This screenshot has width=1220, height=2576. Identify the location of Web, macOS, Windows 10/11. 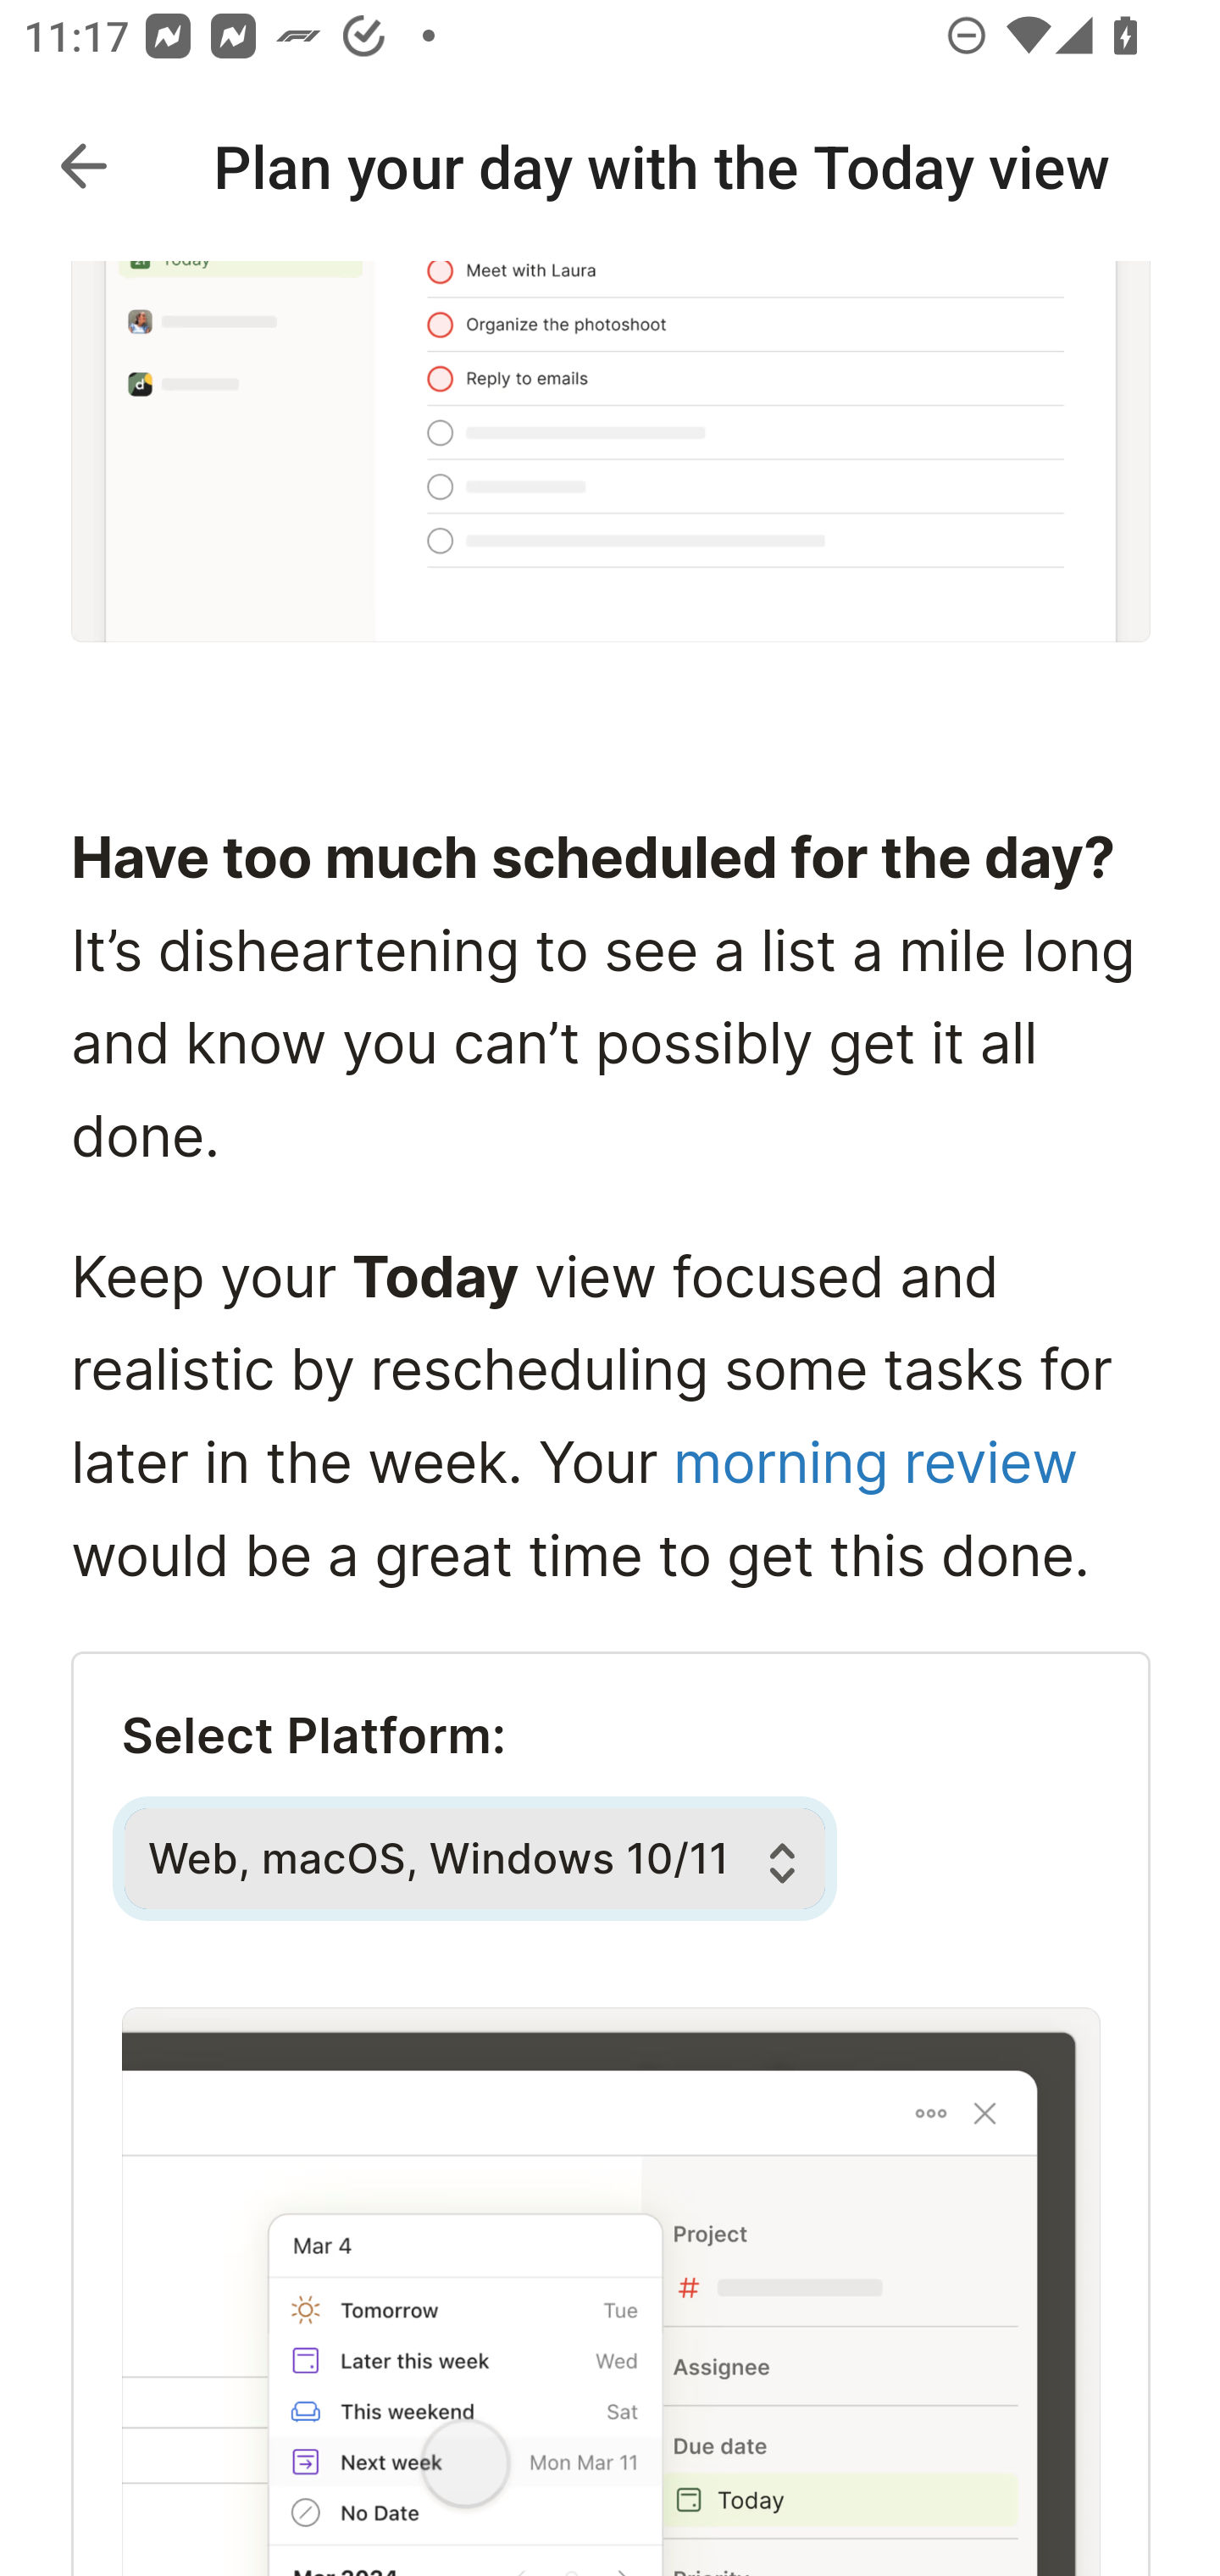
(475, 1858).